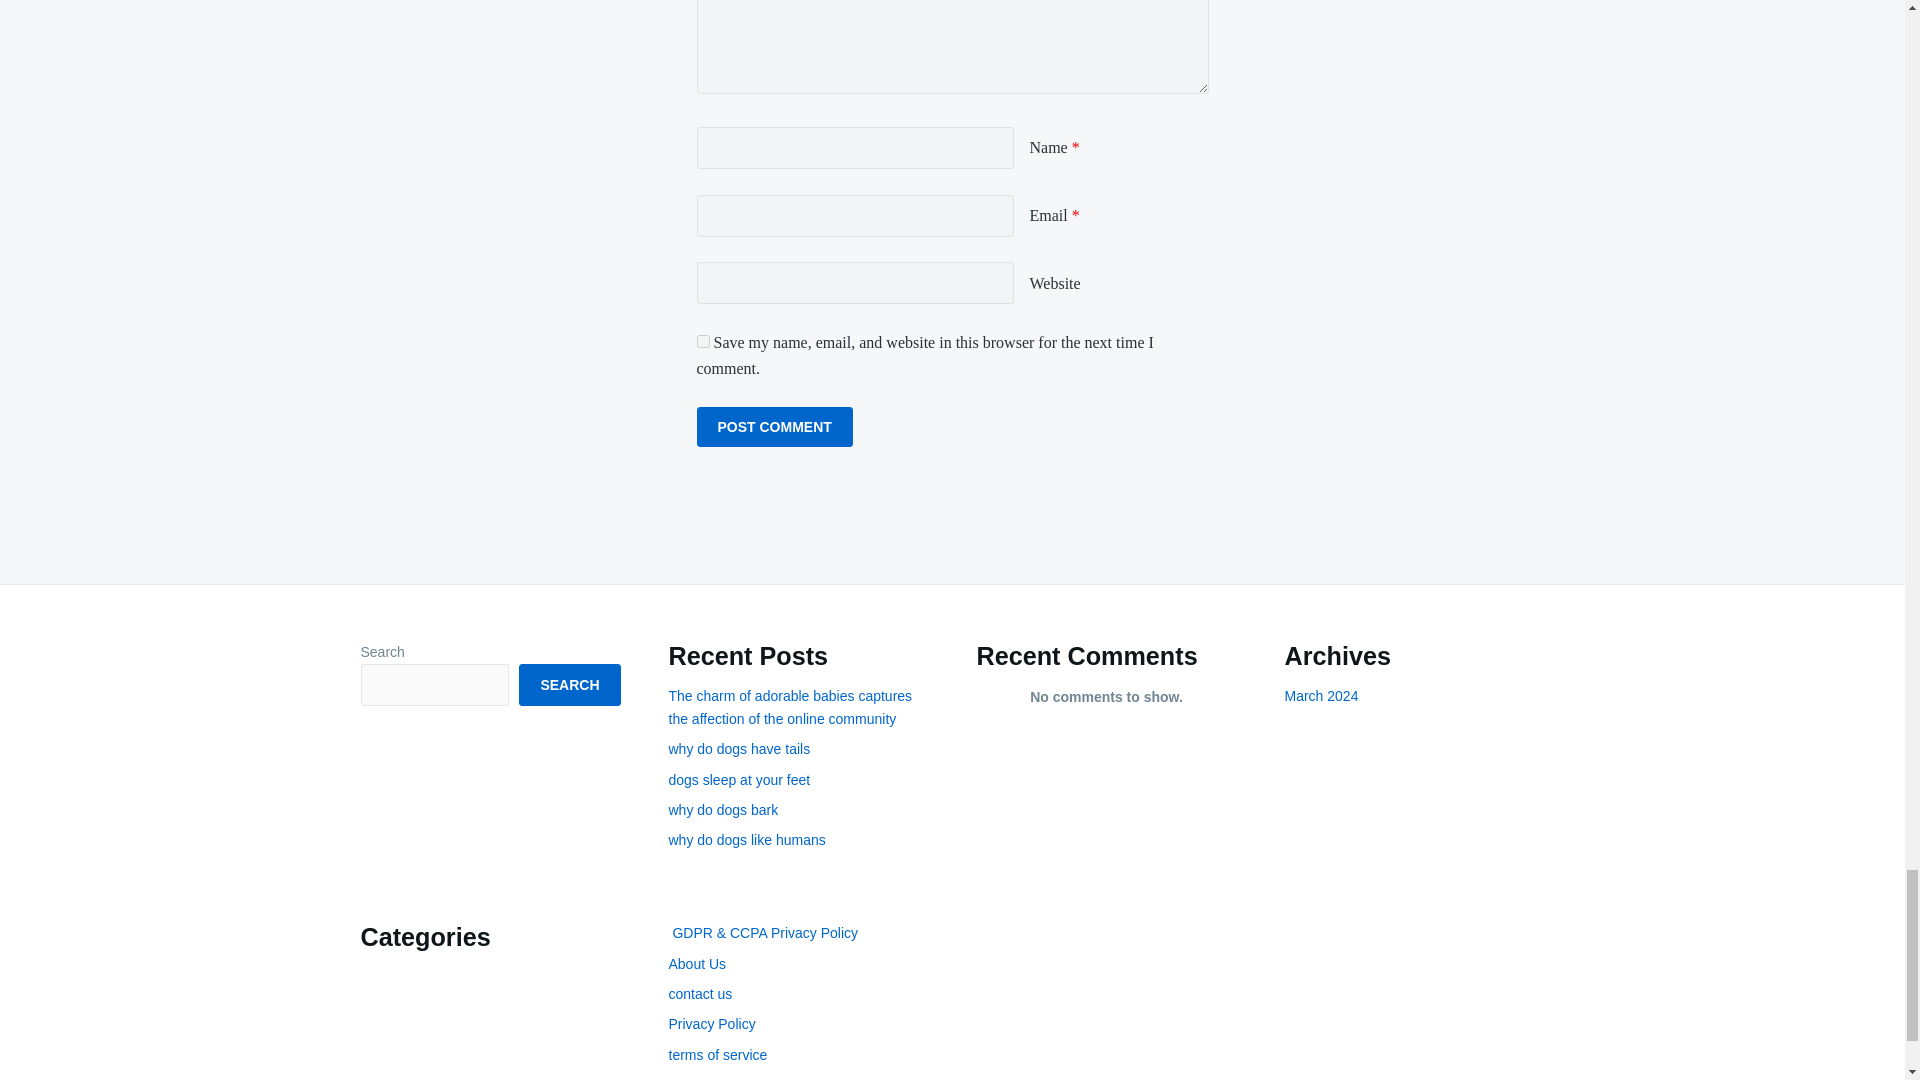  I want to click on Privacy Policy, so click(711, 1024).